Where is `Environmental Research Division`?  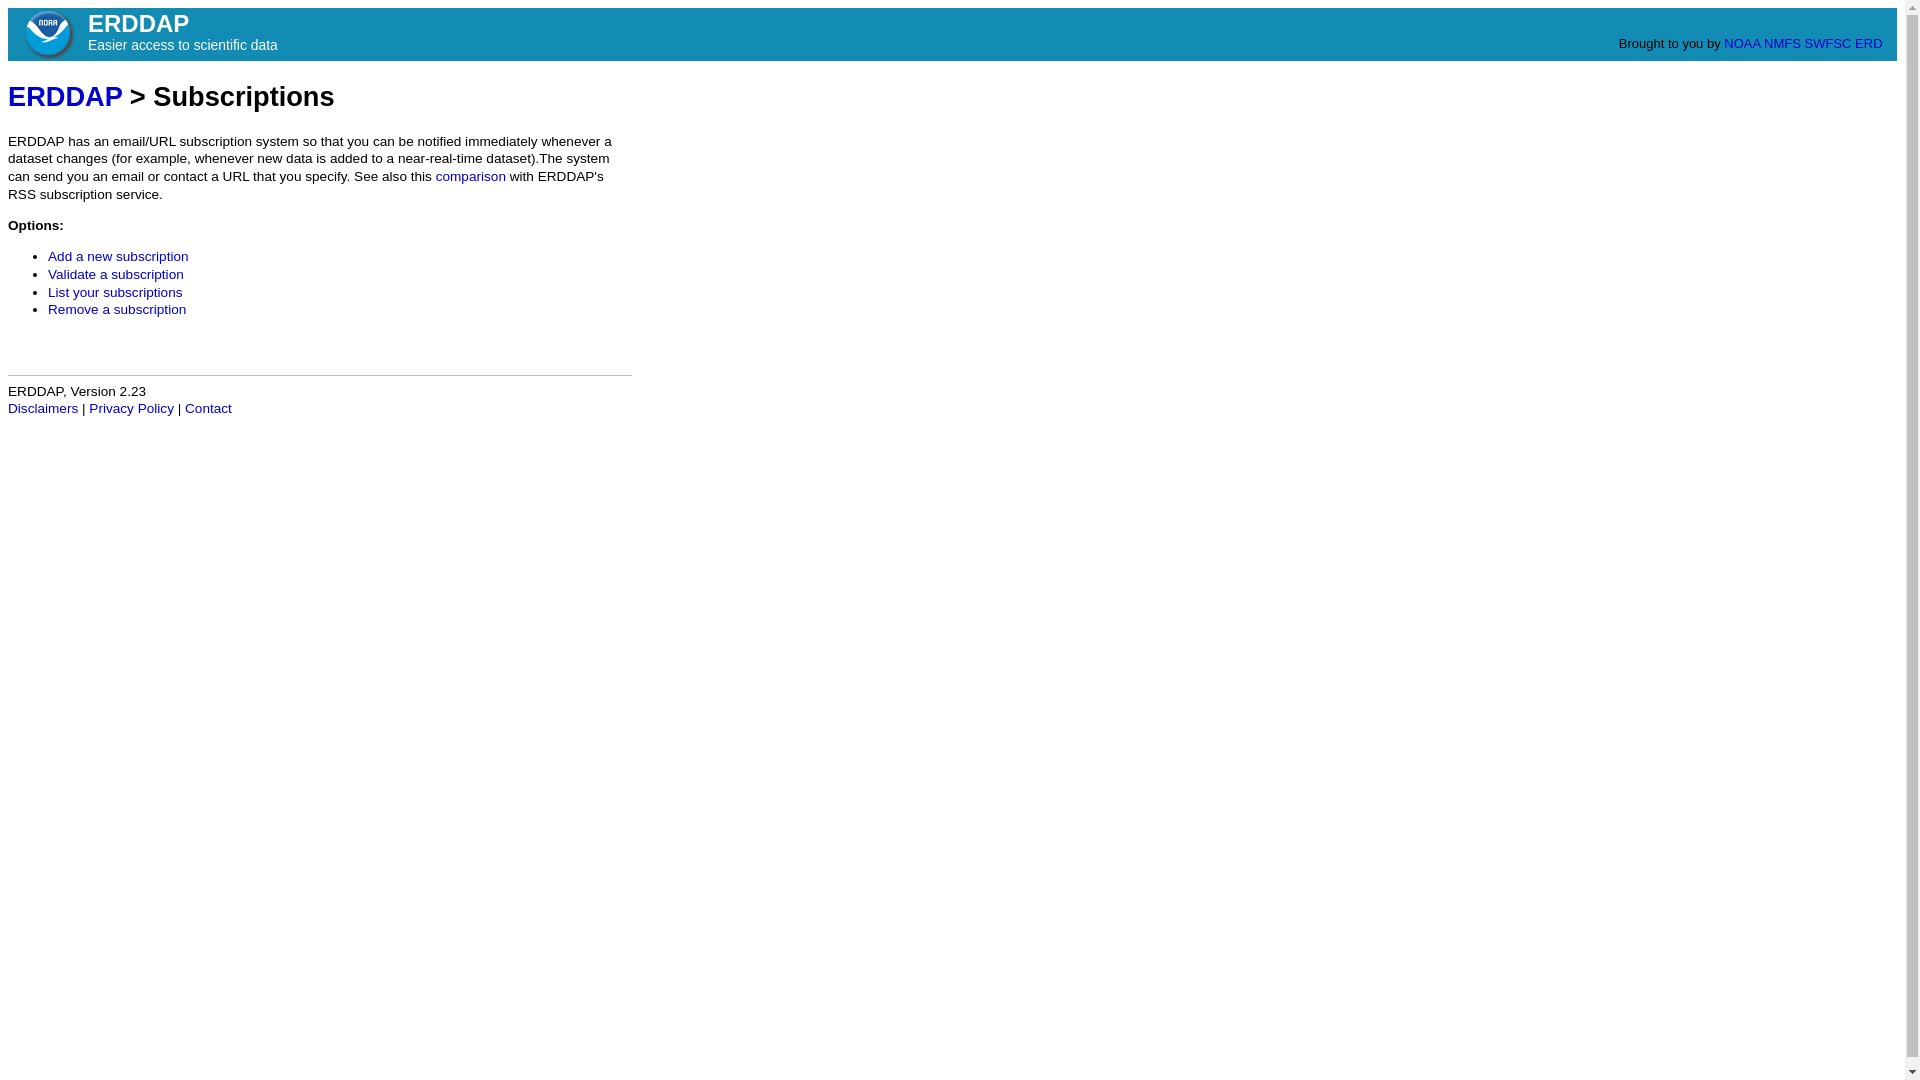 Environmental Research Division is located at coordinates (1868, 42).